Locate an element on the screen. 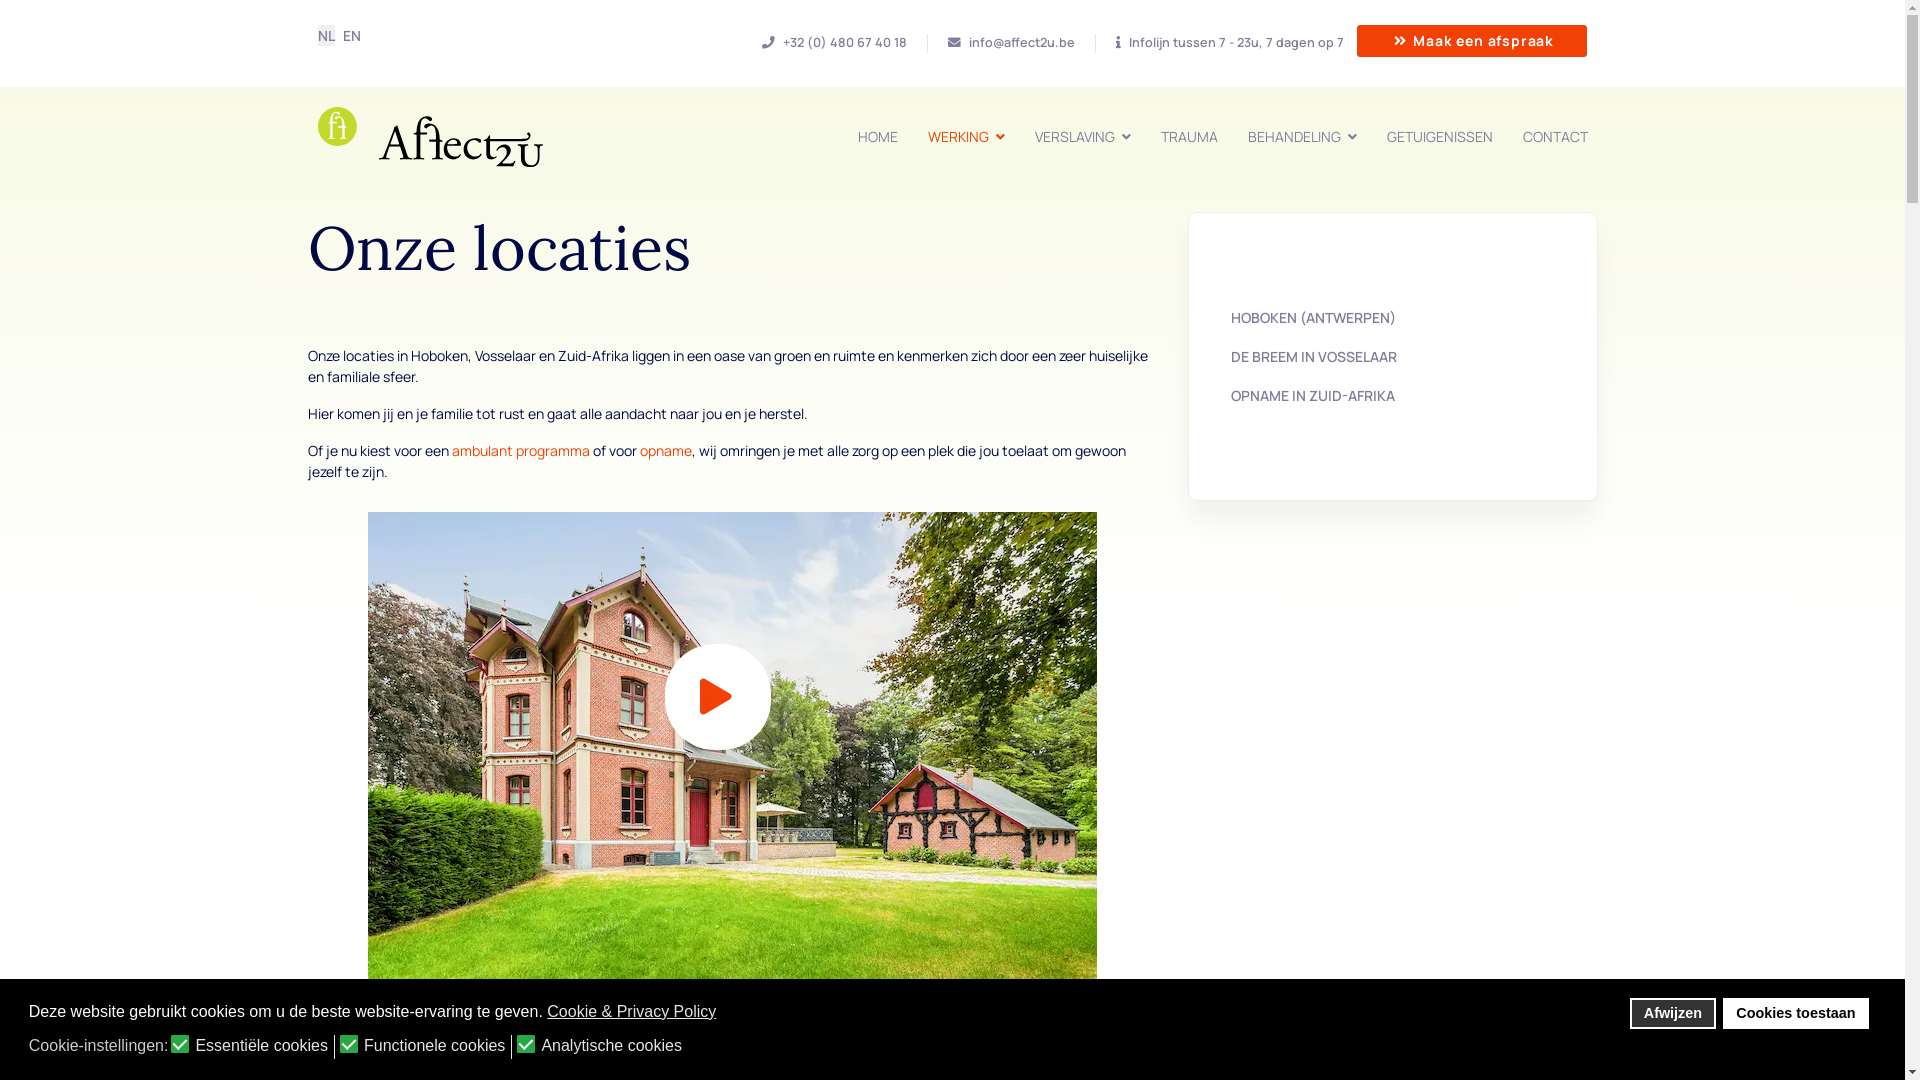 This screenshot has width=1920, height=1080. ambulant programma is located at coordinates (521, 450).